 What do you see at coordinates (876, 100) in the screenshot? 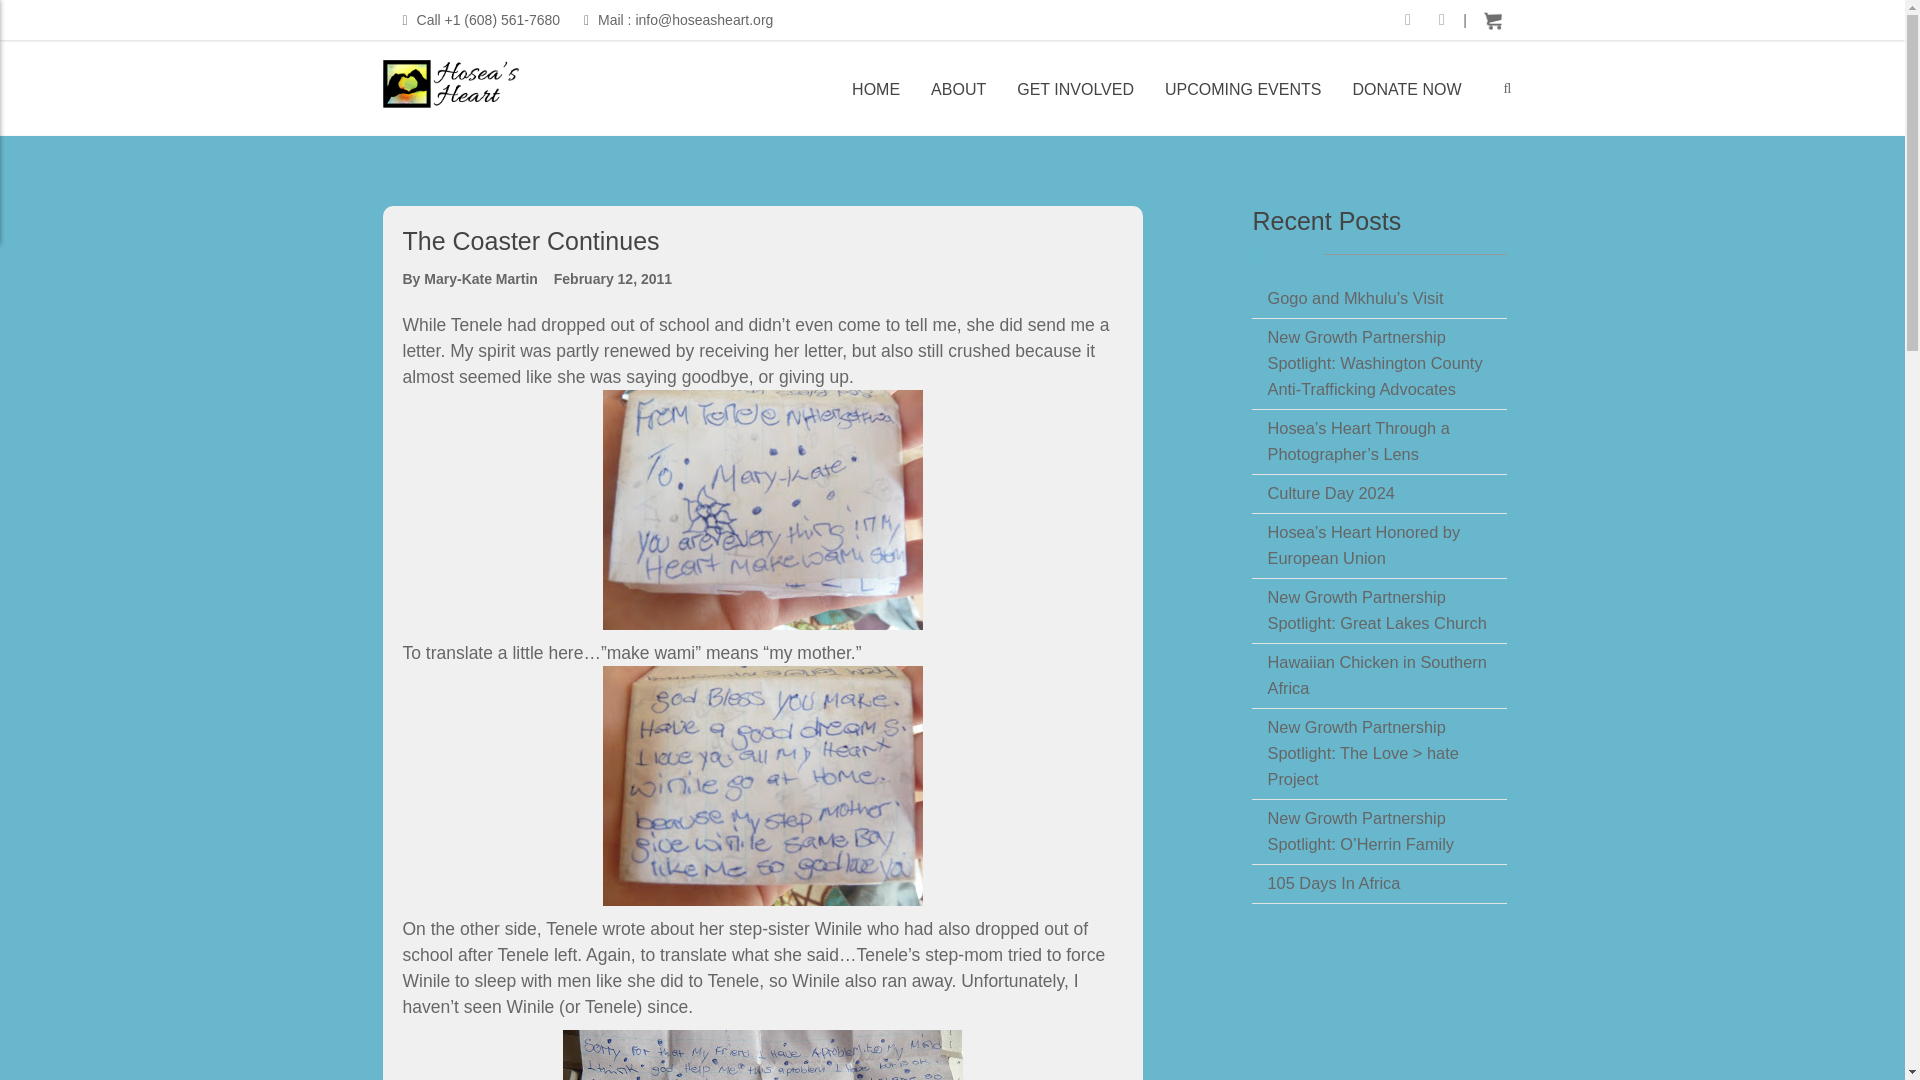
I see `HOME` at bounding box center [876, 100].